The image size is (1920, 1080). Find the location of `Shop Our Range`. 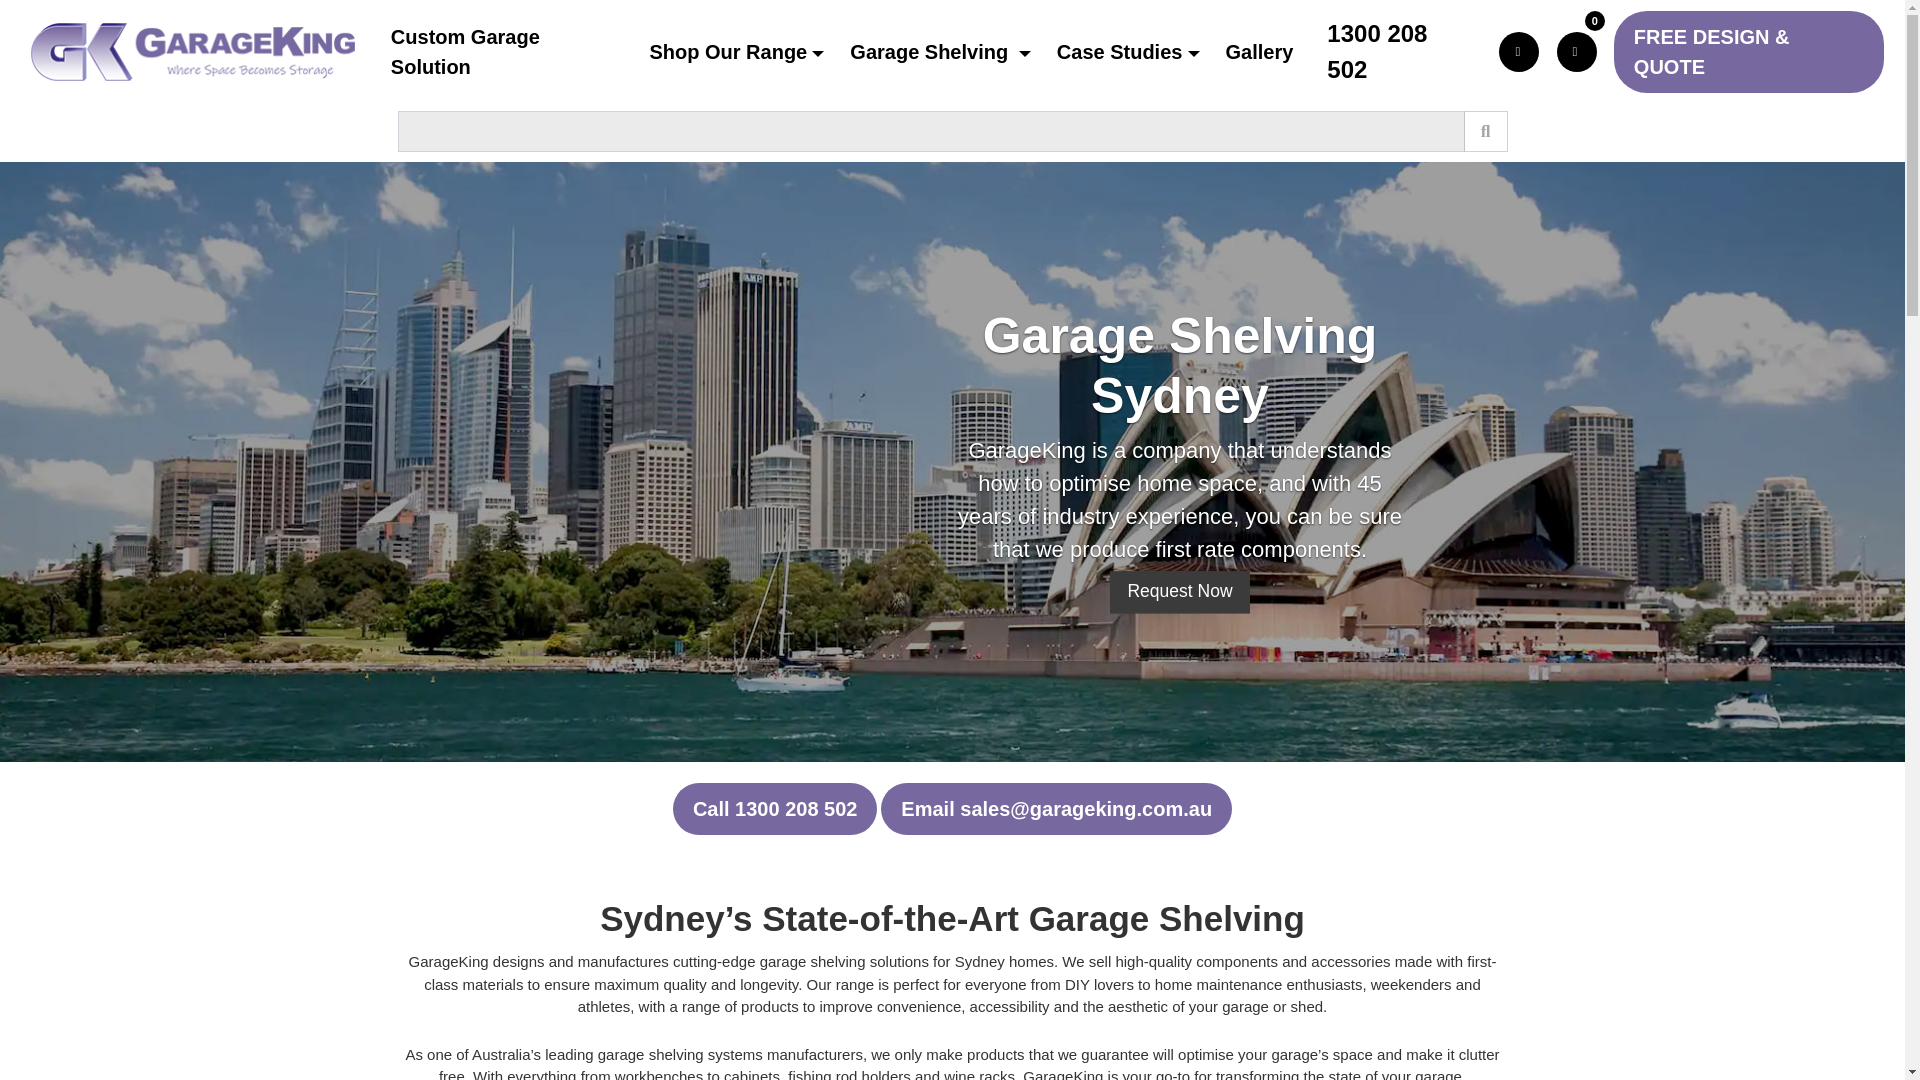

Shop Our Range is located at coordinates (744, 52).